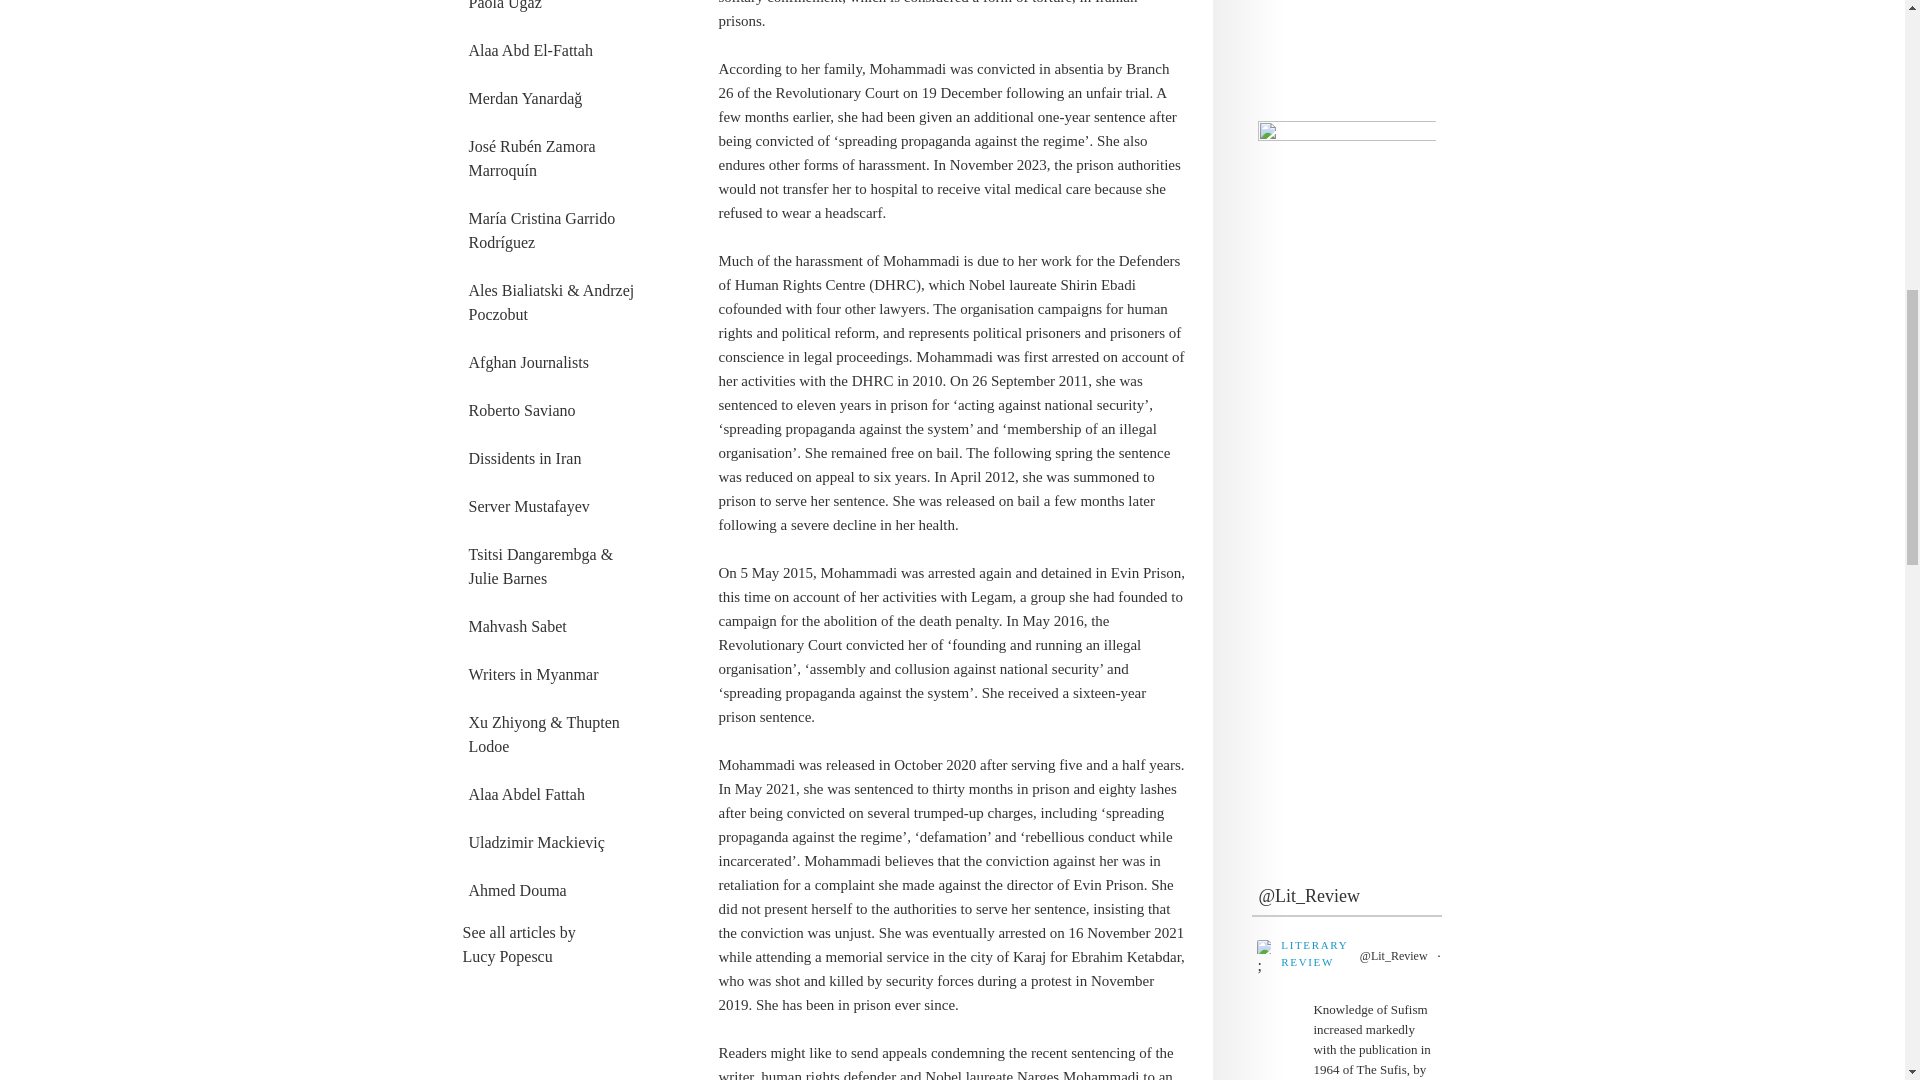  Describe the element at coordinates (557, 410) in the screenshot. I see `Roberto Saviano` at that location.